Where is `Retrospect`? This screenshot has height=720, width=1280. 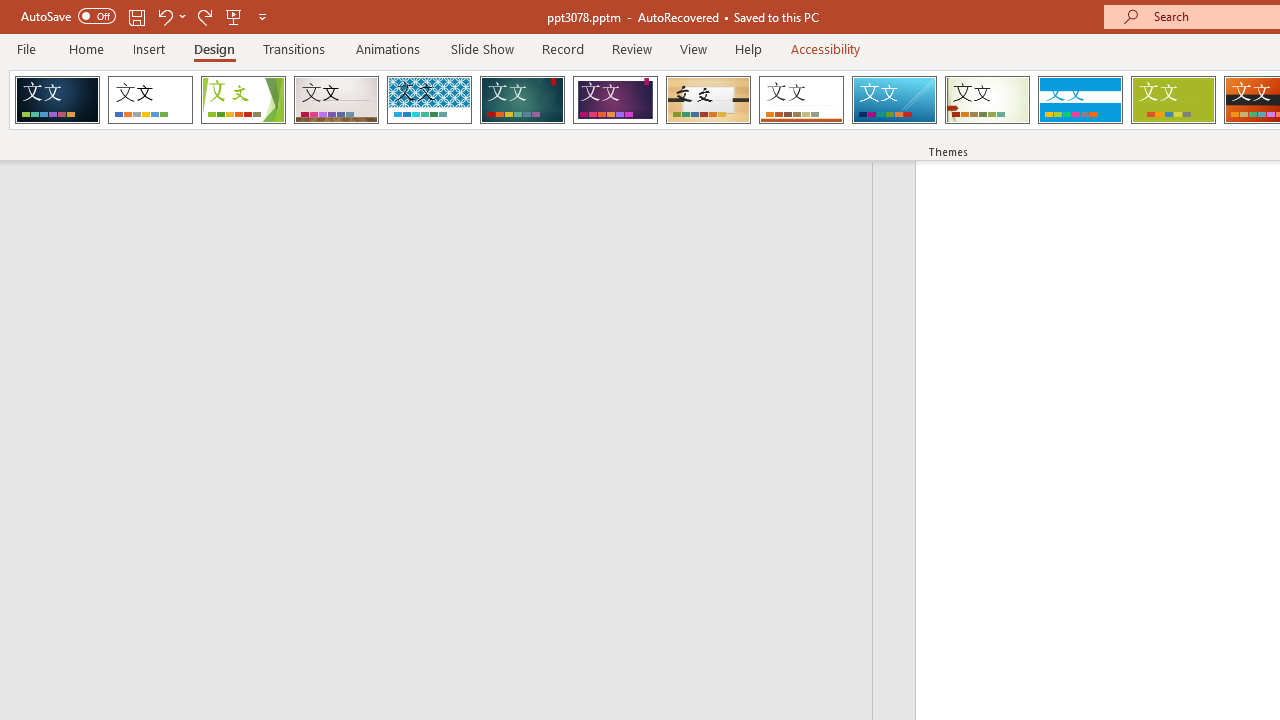
Retrospect is located at coordinates (801, 100).